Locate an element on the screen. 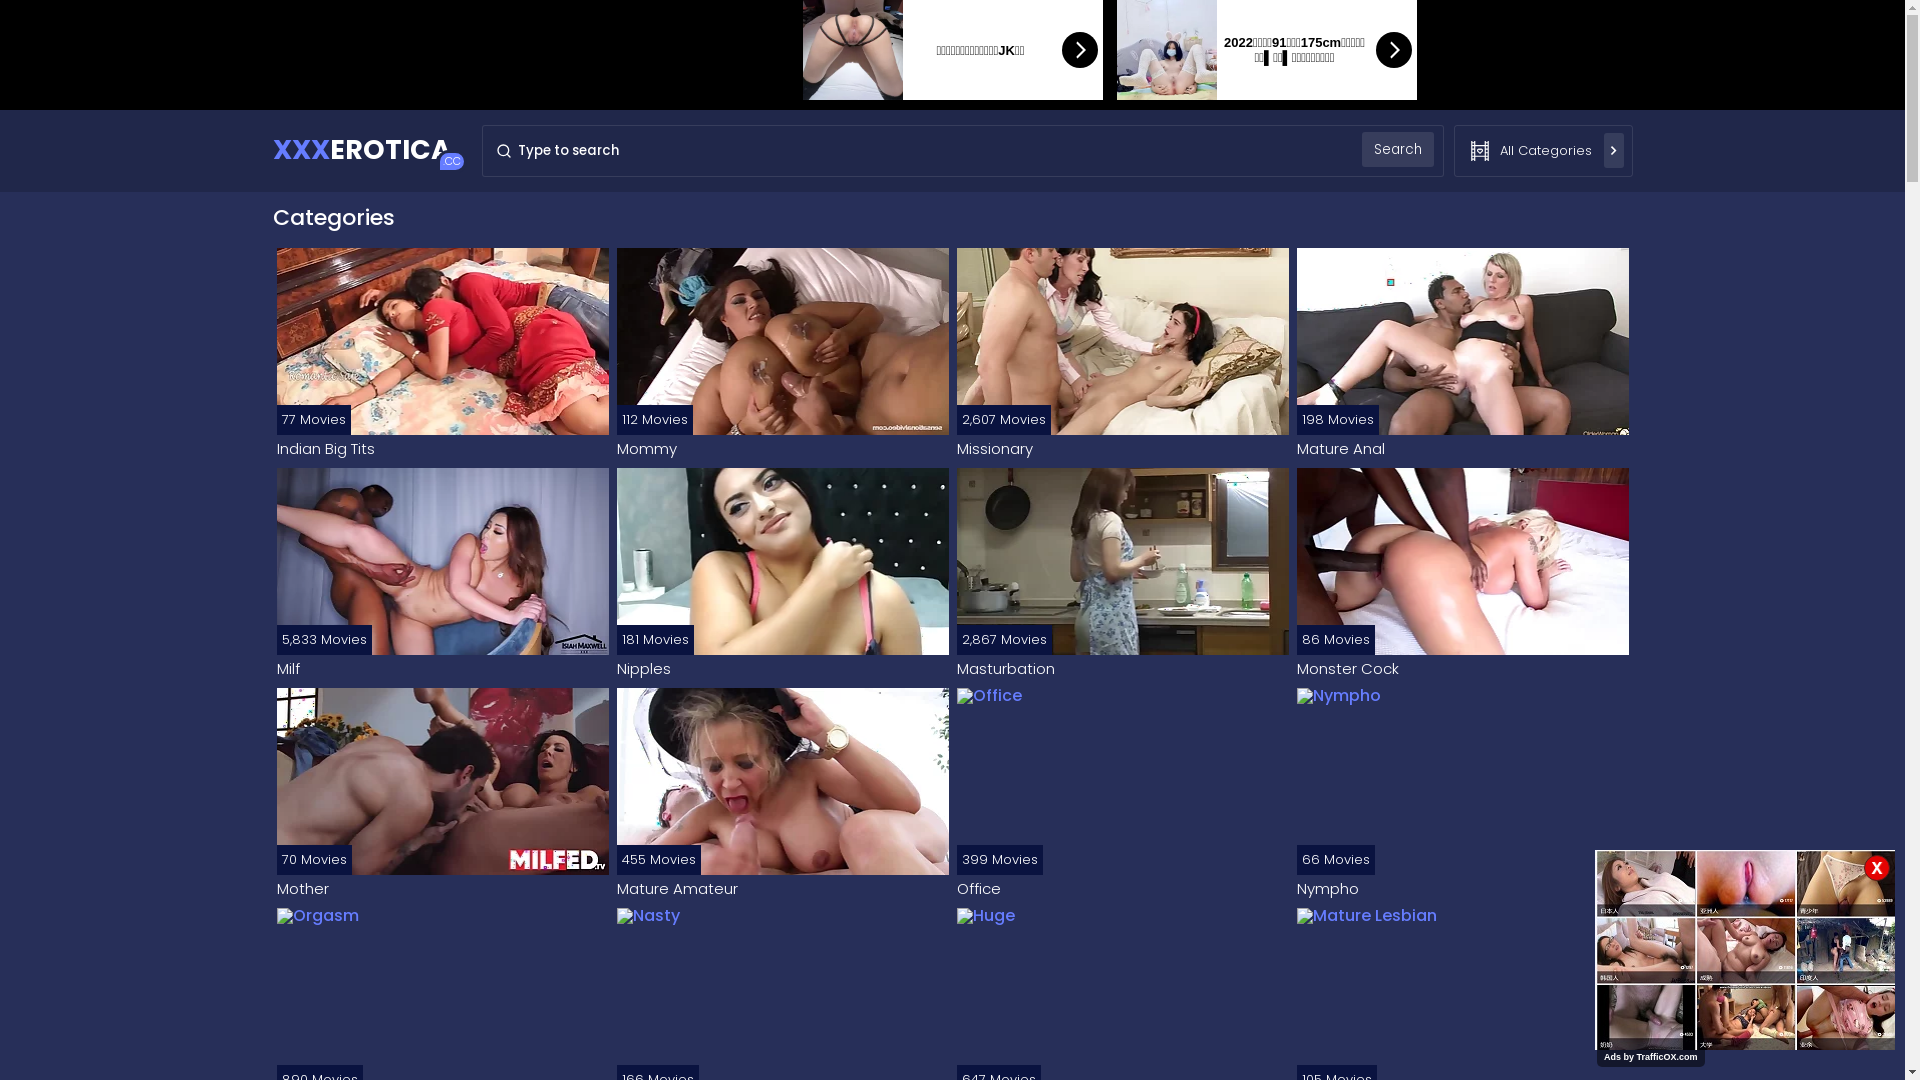 This screenshot has height=1080, width=1920. Indian Big Tits is located at coordinates (442, 449).